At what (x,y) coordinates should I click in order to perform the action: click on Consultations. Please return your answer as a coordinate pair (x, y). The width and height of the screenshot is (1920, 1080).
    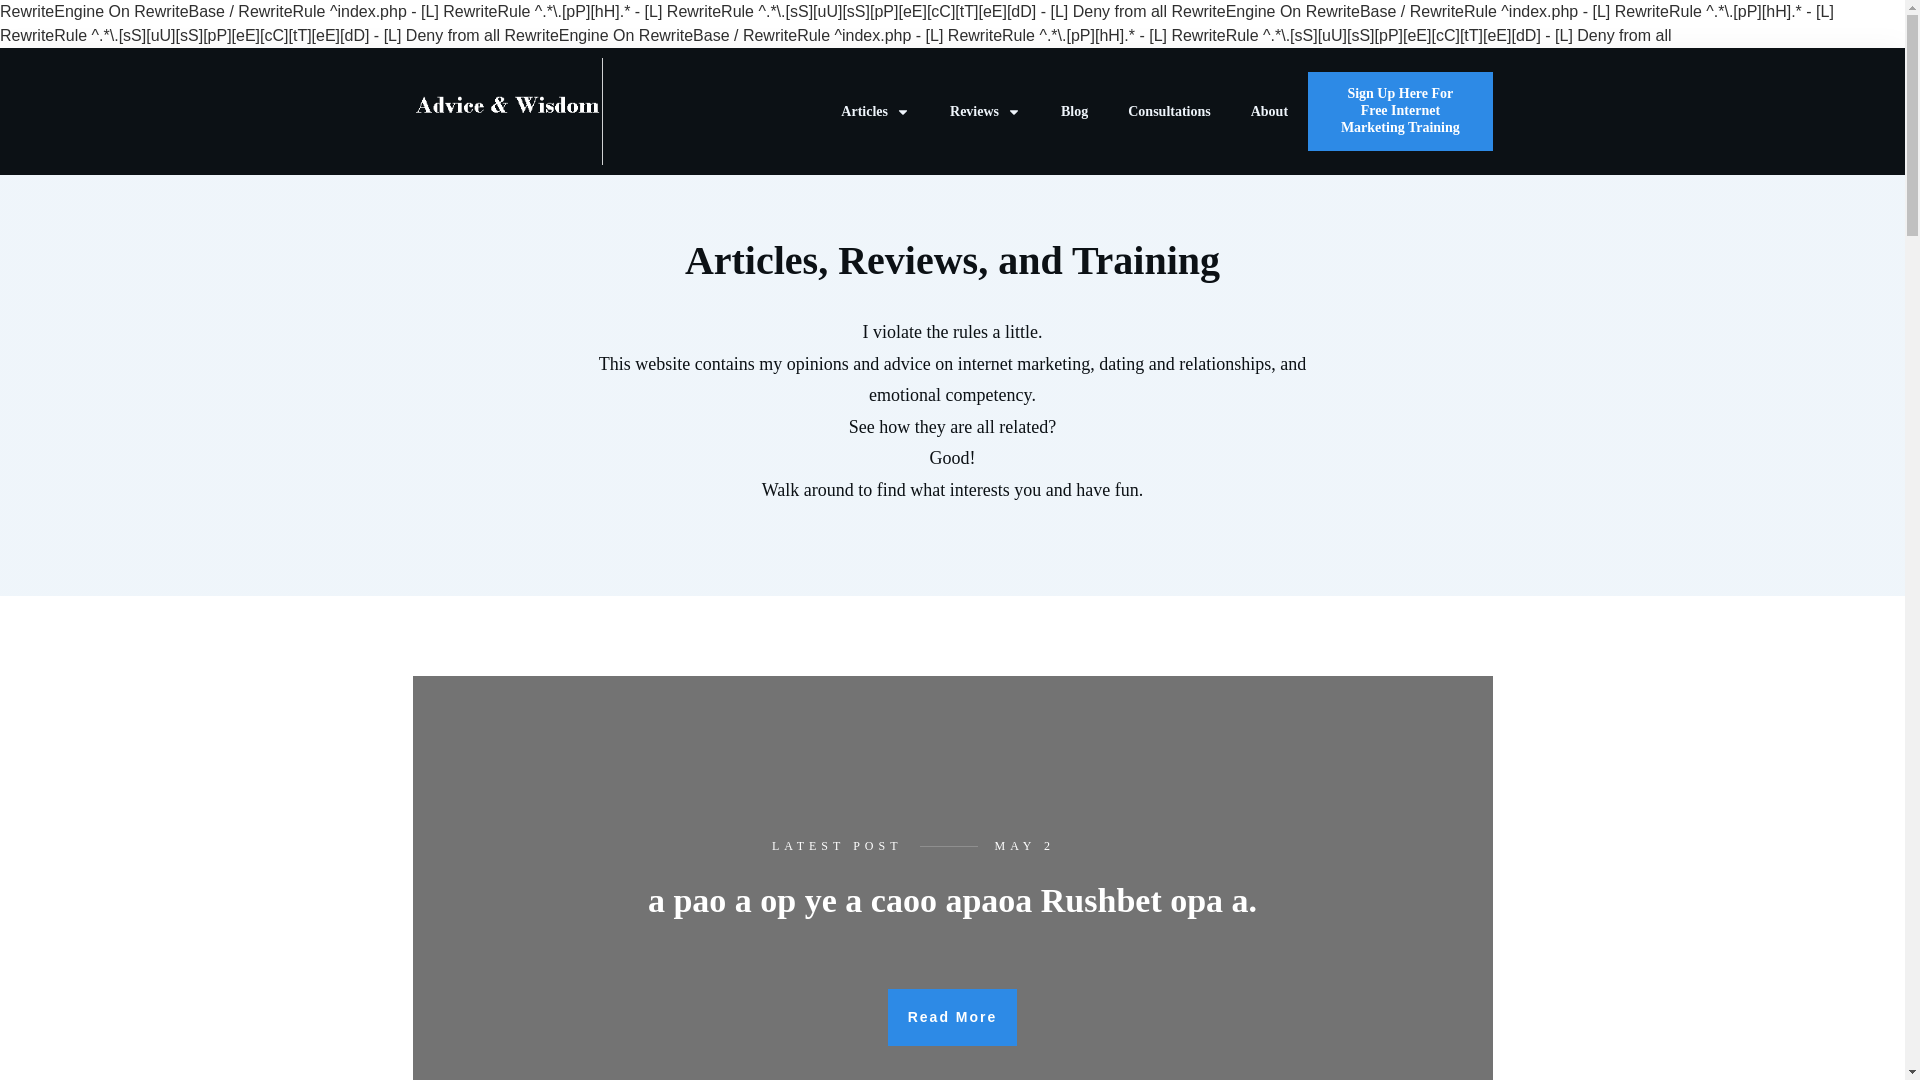
    Looking at the image, I should click on (1168, 112).